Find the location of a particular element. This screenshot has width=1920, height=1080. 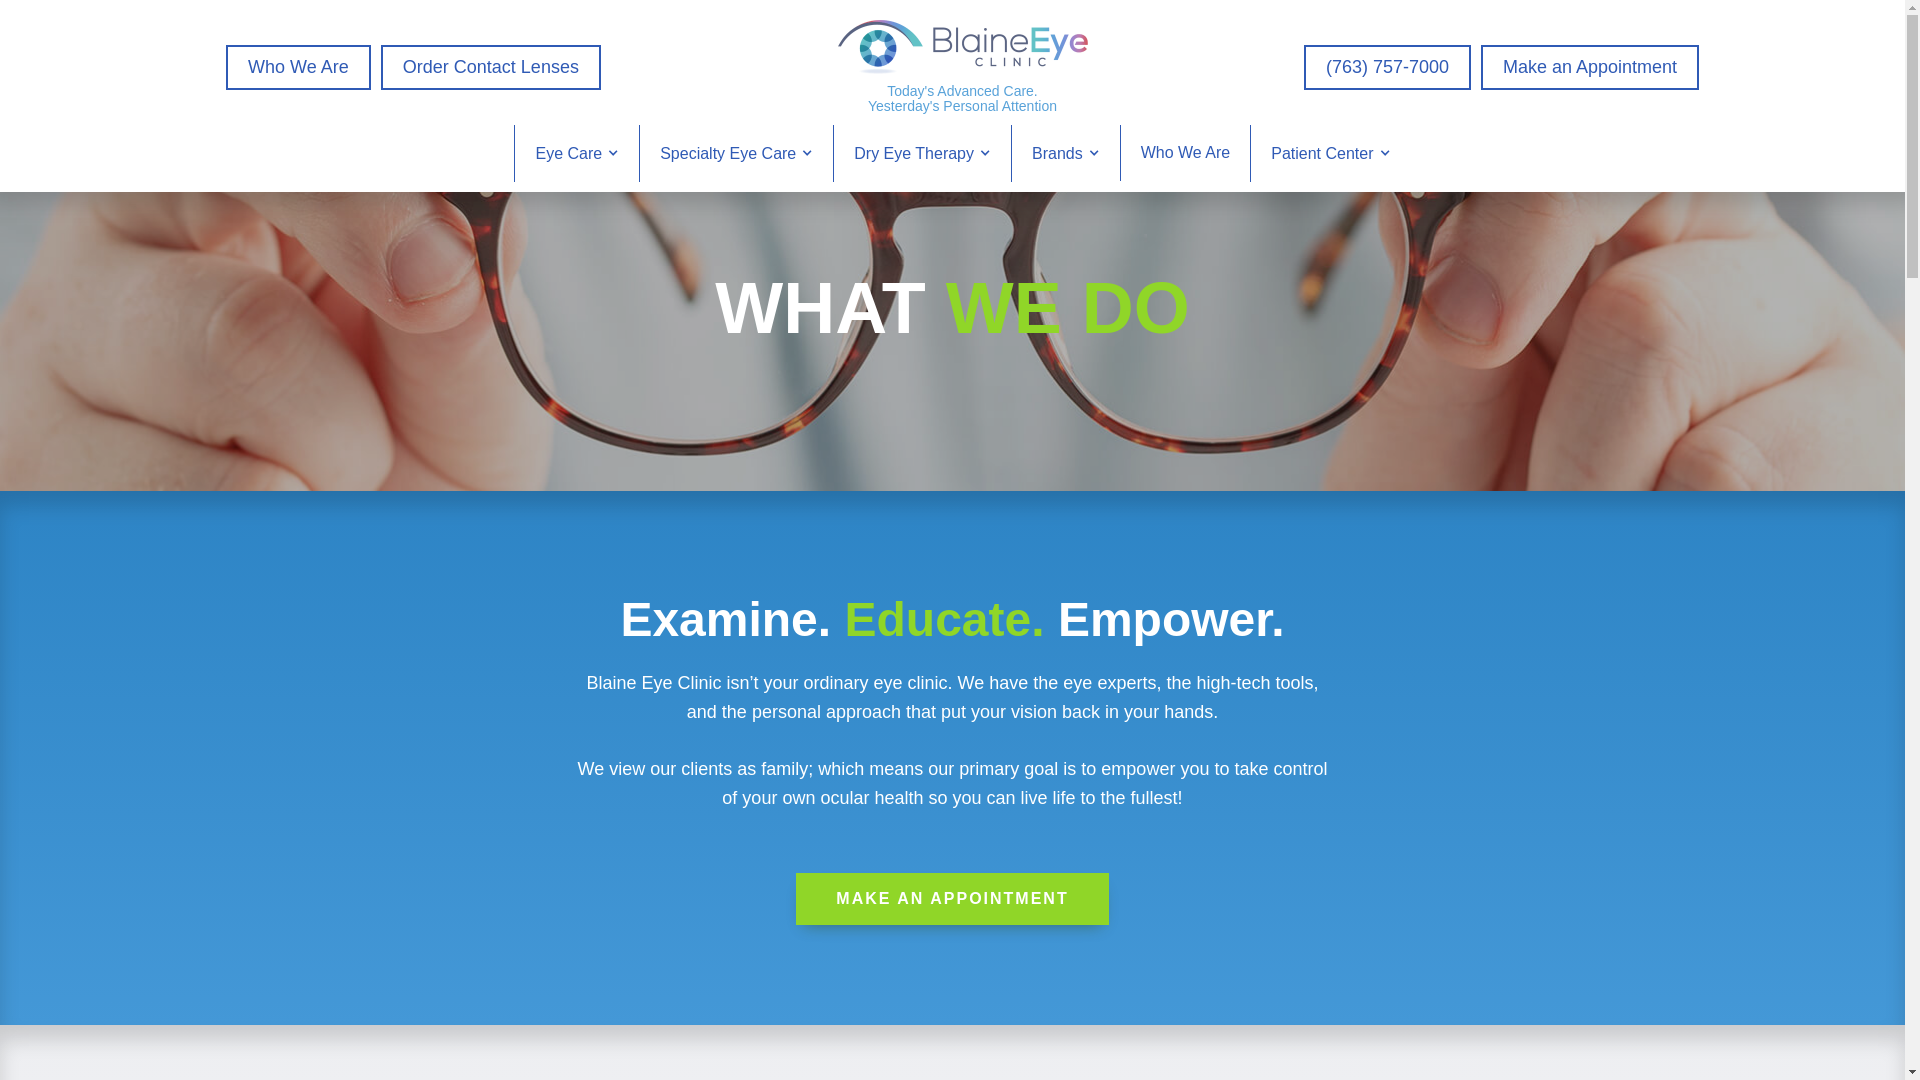

Eye Care is located at coordinates (576, 154).